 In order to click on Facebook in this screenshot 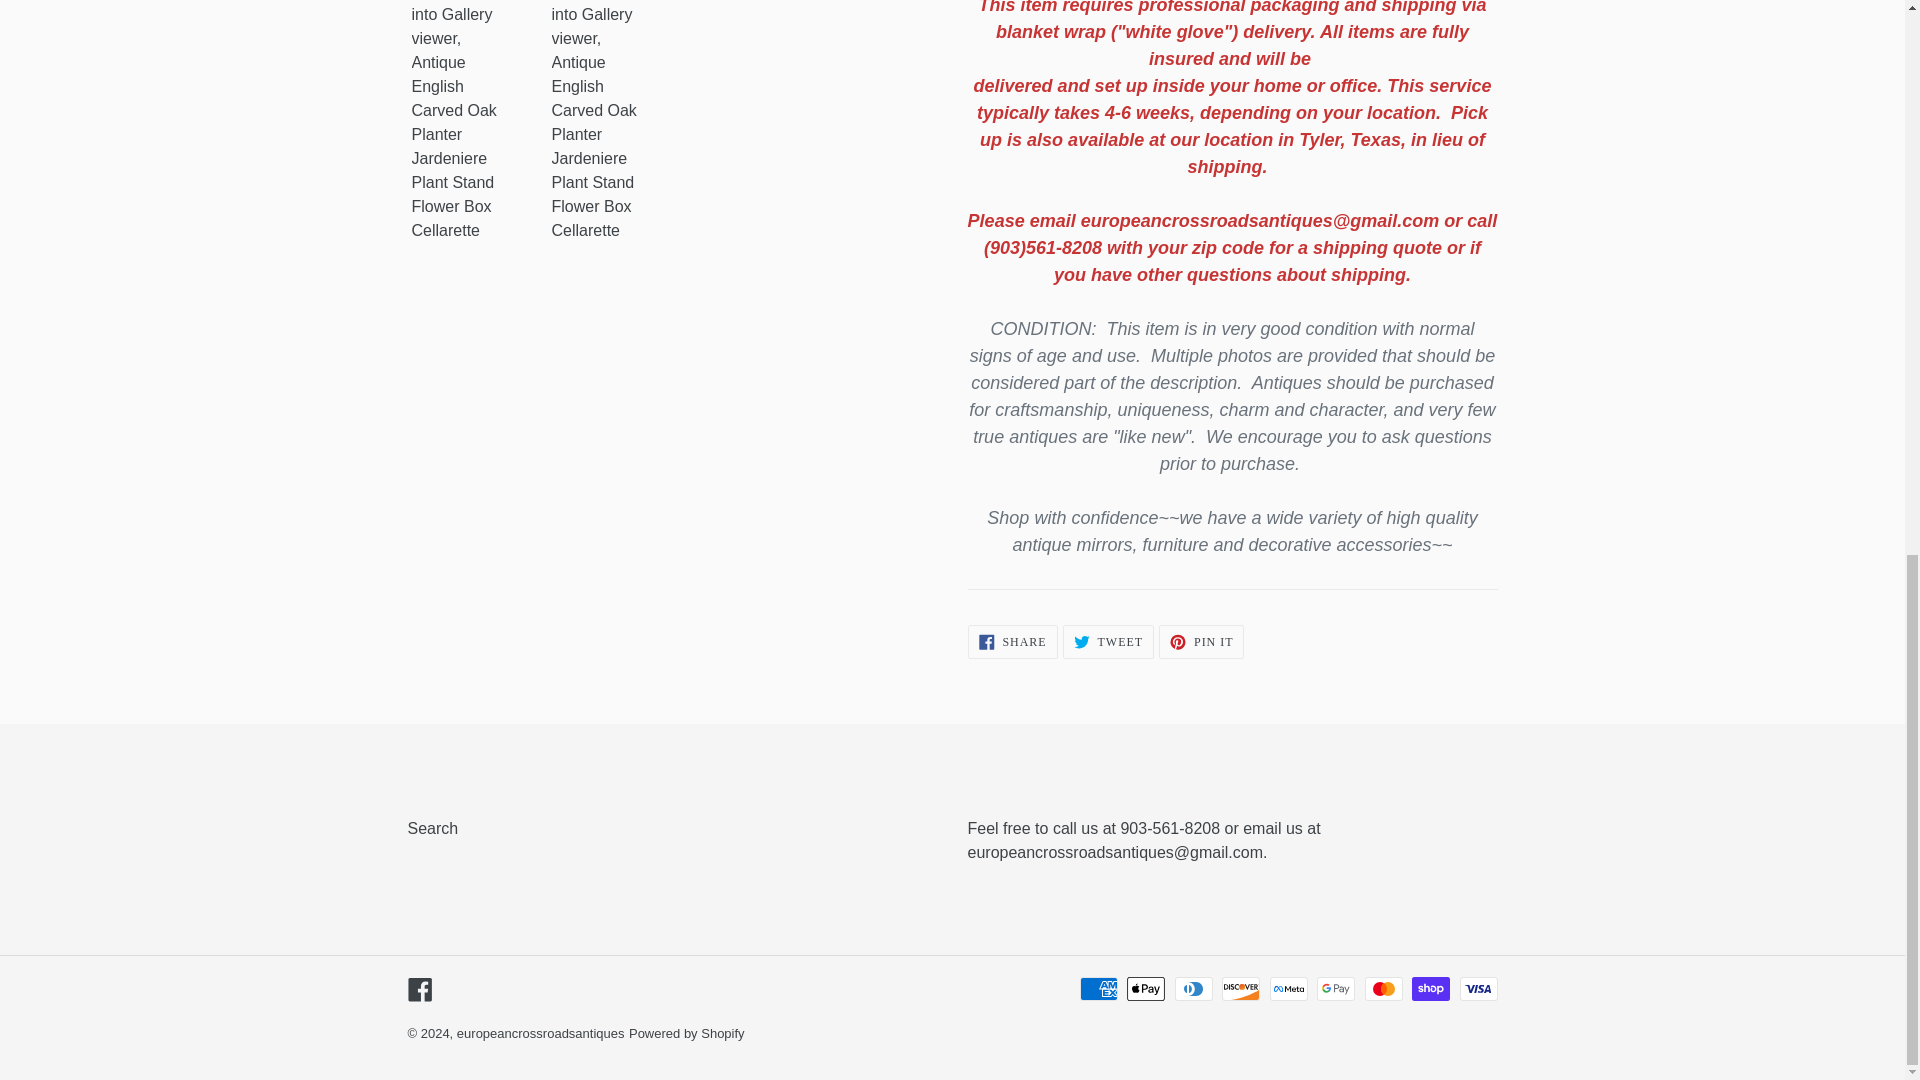, I will do `click(1202, 642)`.